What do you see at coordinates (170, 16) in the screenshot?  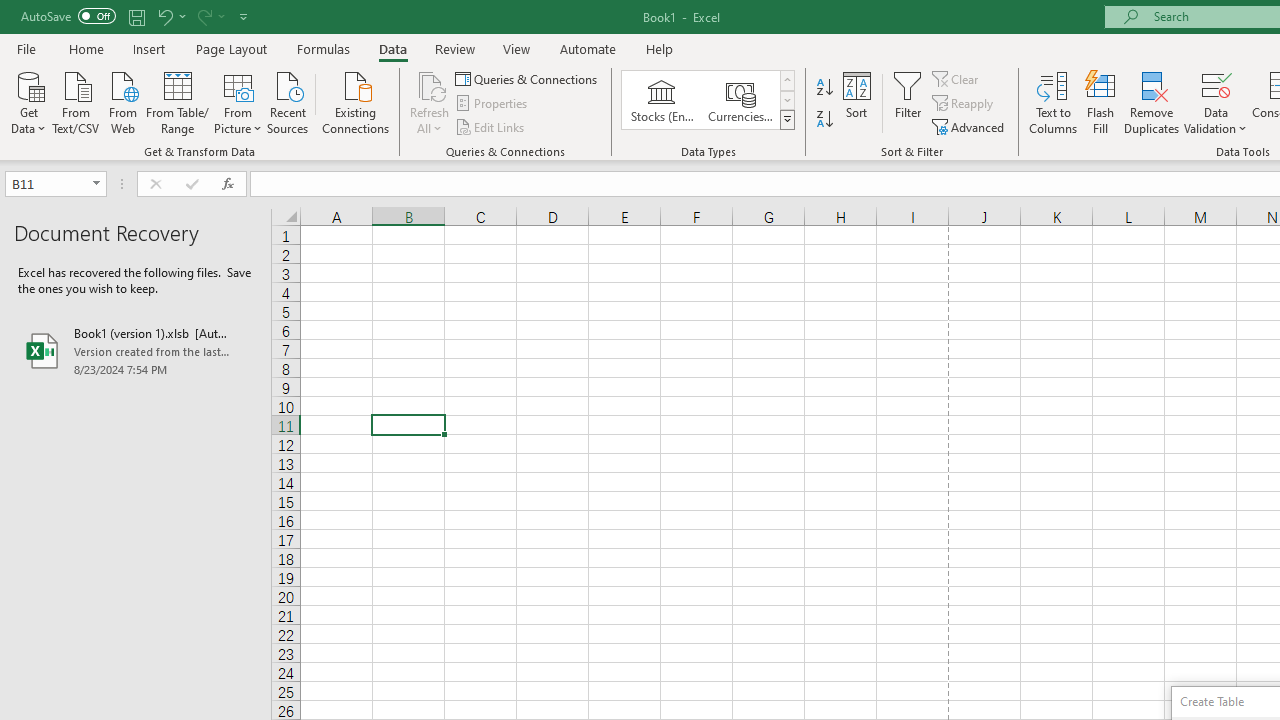 I see `Undo` at bounding box center [170, 16].